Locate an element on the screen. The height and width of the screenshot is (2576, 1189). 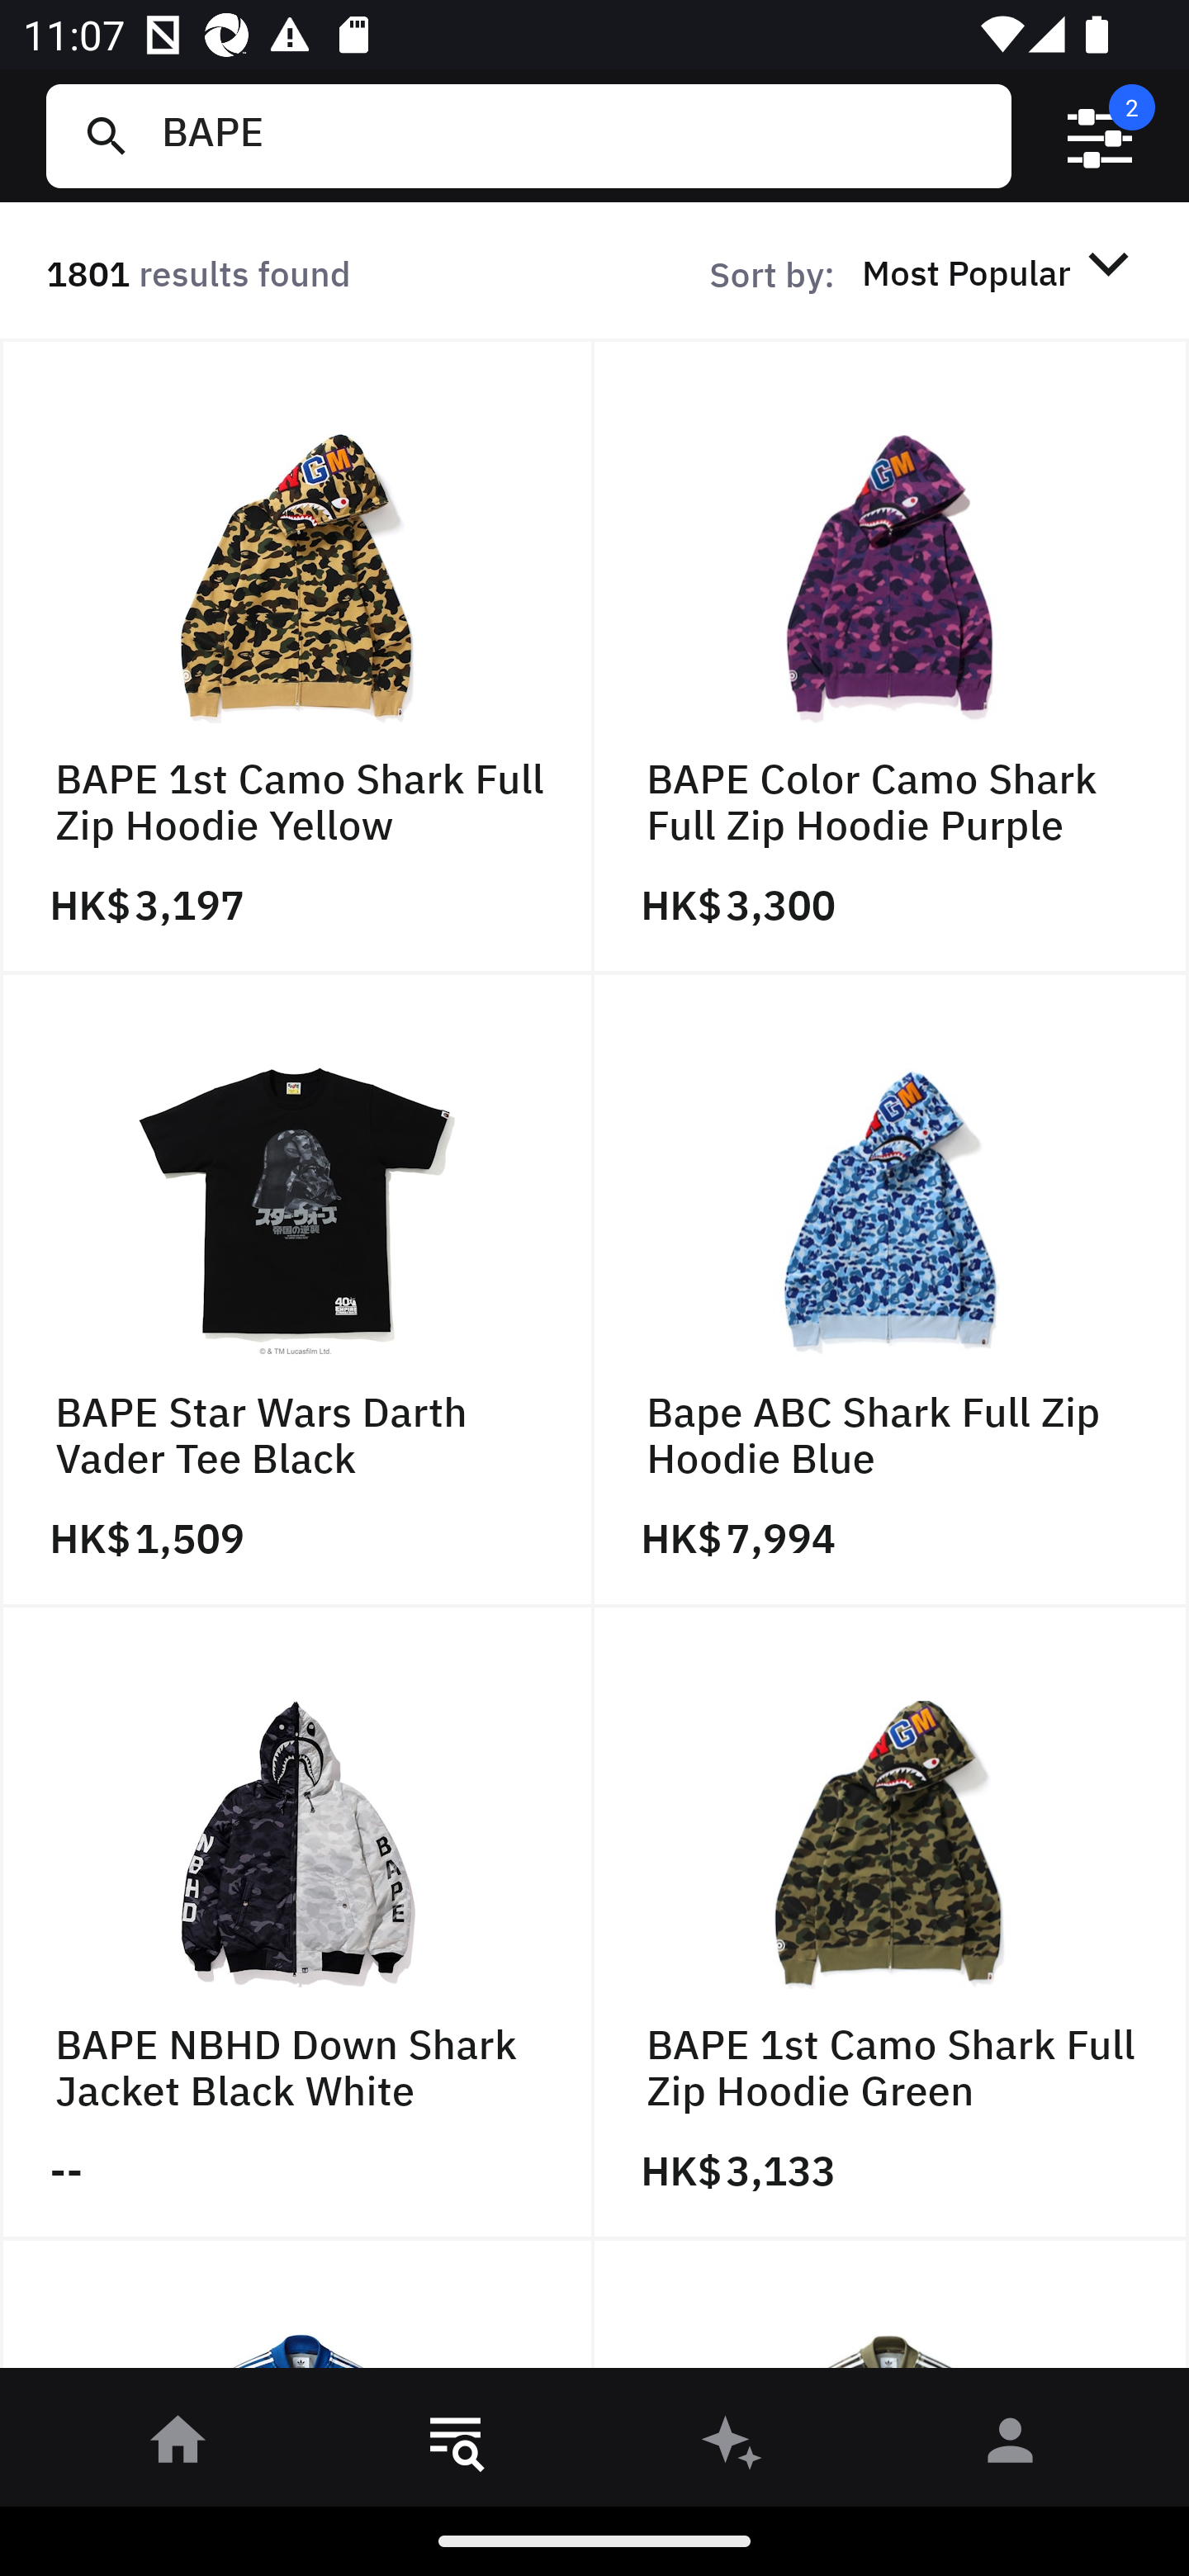
BAPE Star Wars Darth Vader Tee Black HK$ 1,509 is located at coordinates (297, 1290).